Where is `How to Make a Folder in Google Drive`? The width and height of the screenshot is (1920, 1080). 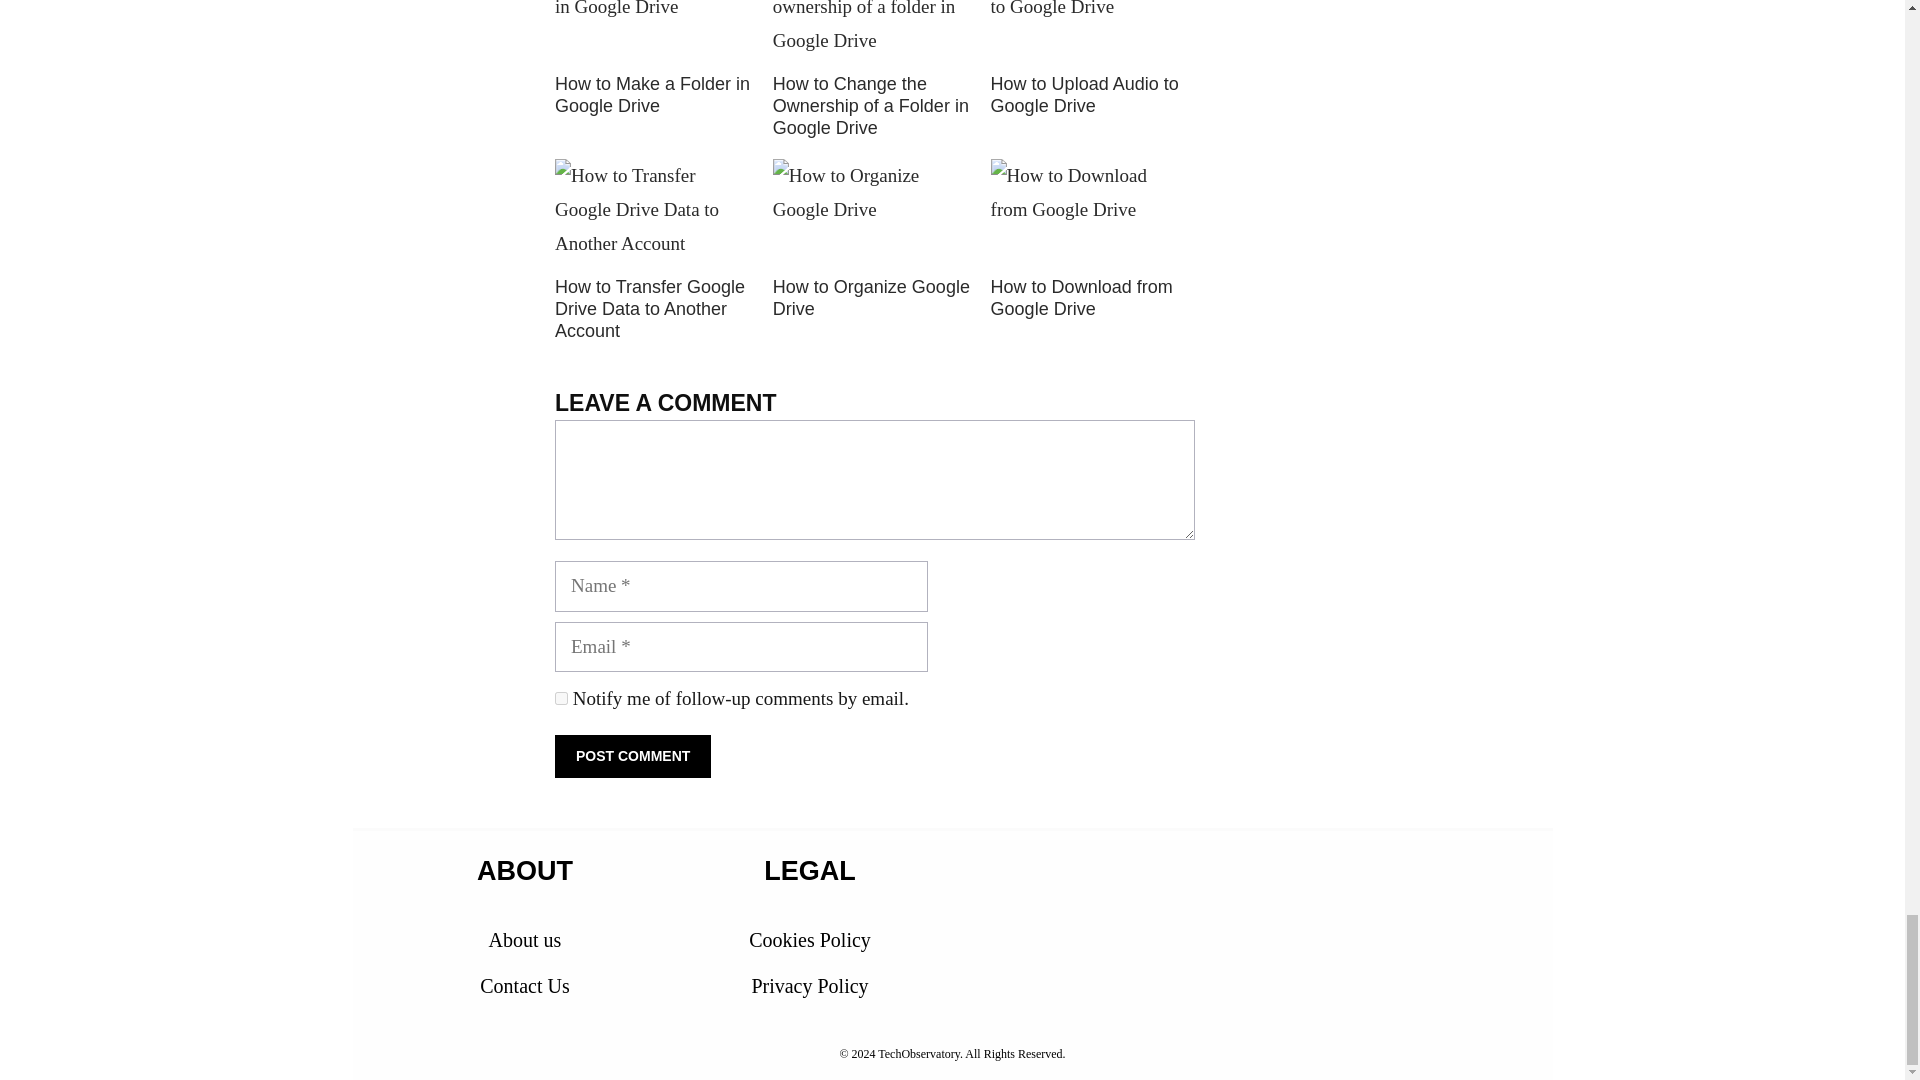
How to Make a Folder in Google Drive is located at coordinates (652, 94).